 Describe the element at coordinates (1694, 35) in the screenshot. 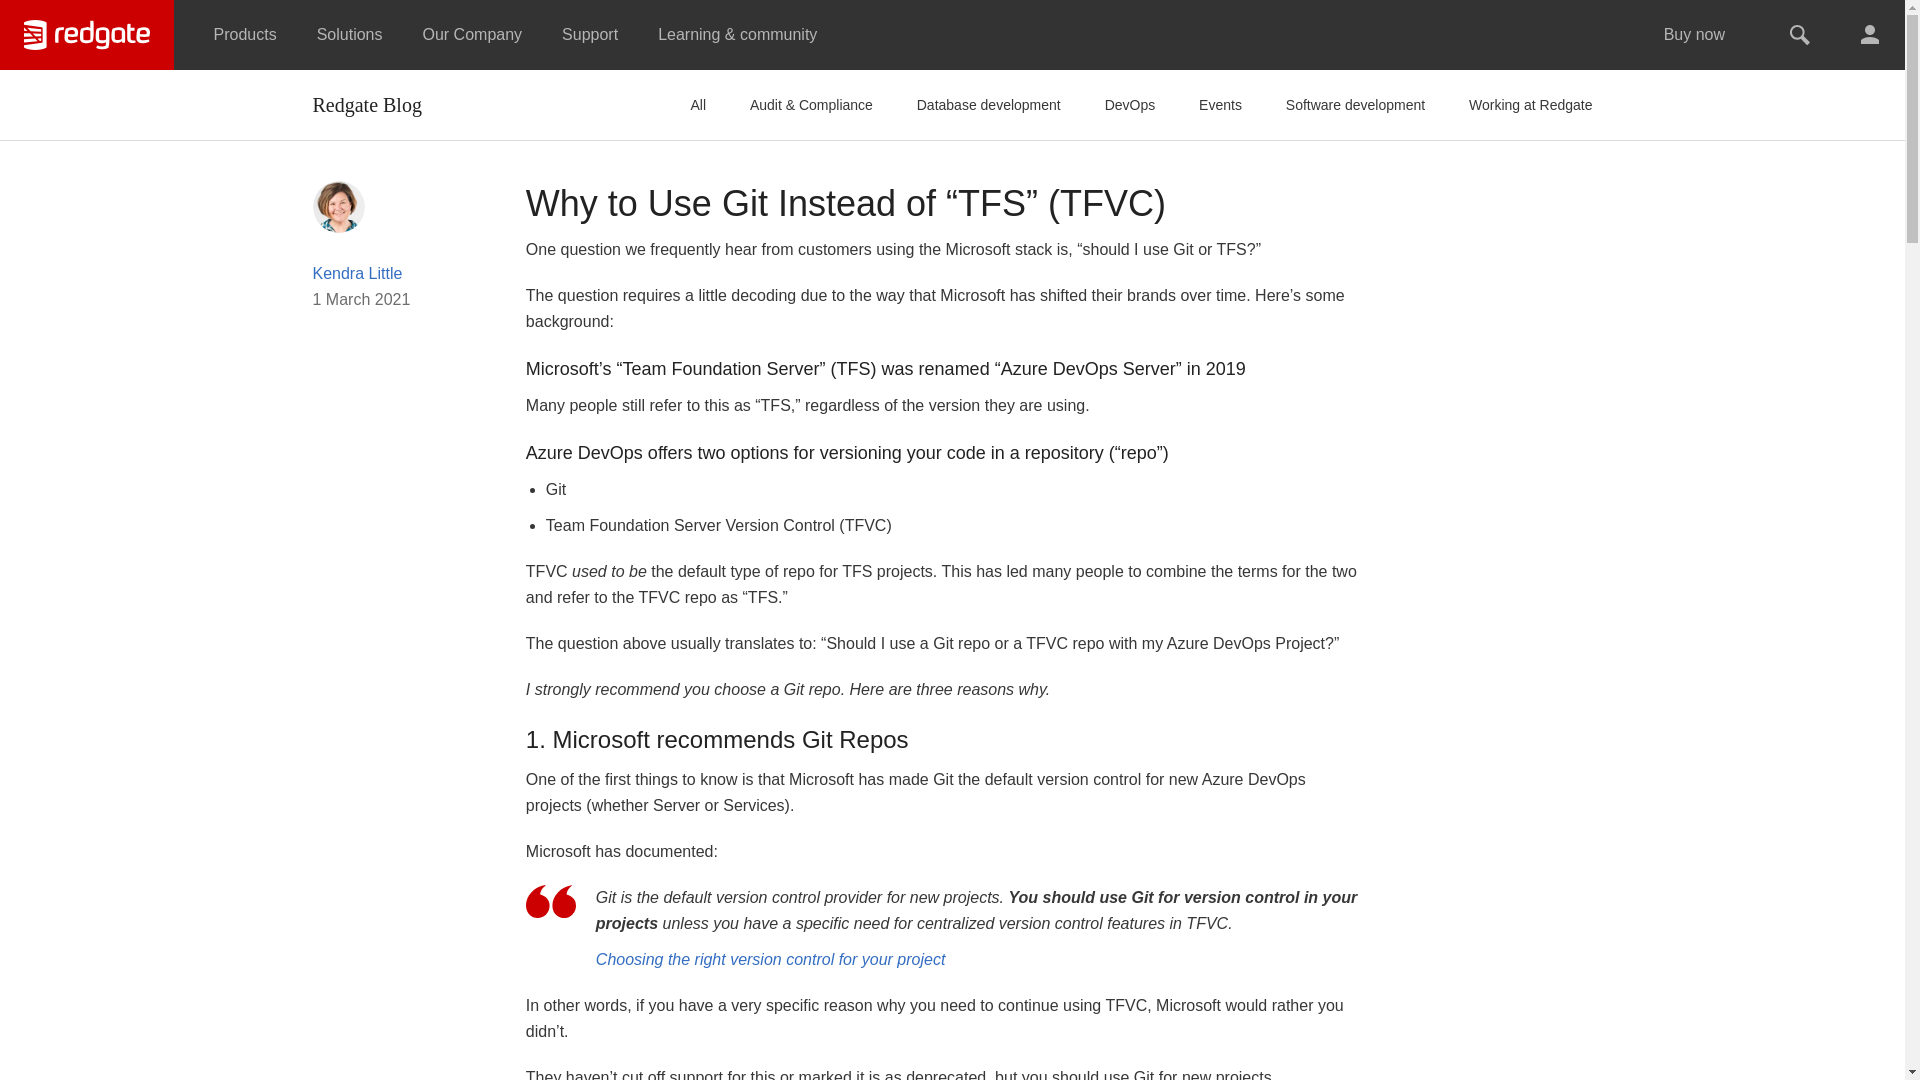

I see `Buy now` at that location.